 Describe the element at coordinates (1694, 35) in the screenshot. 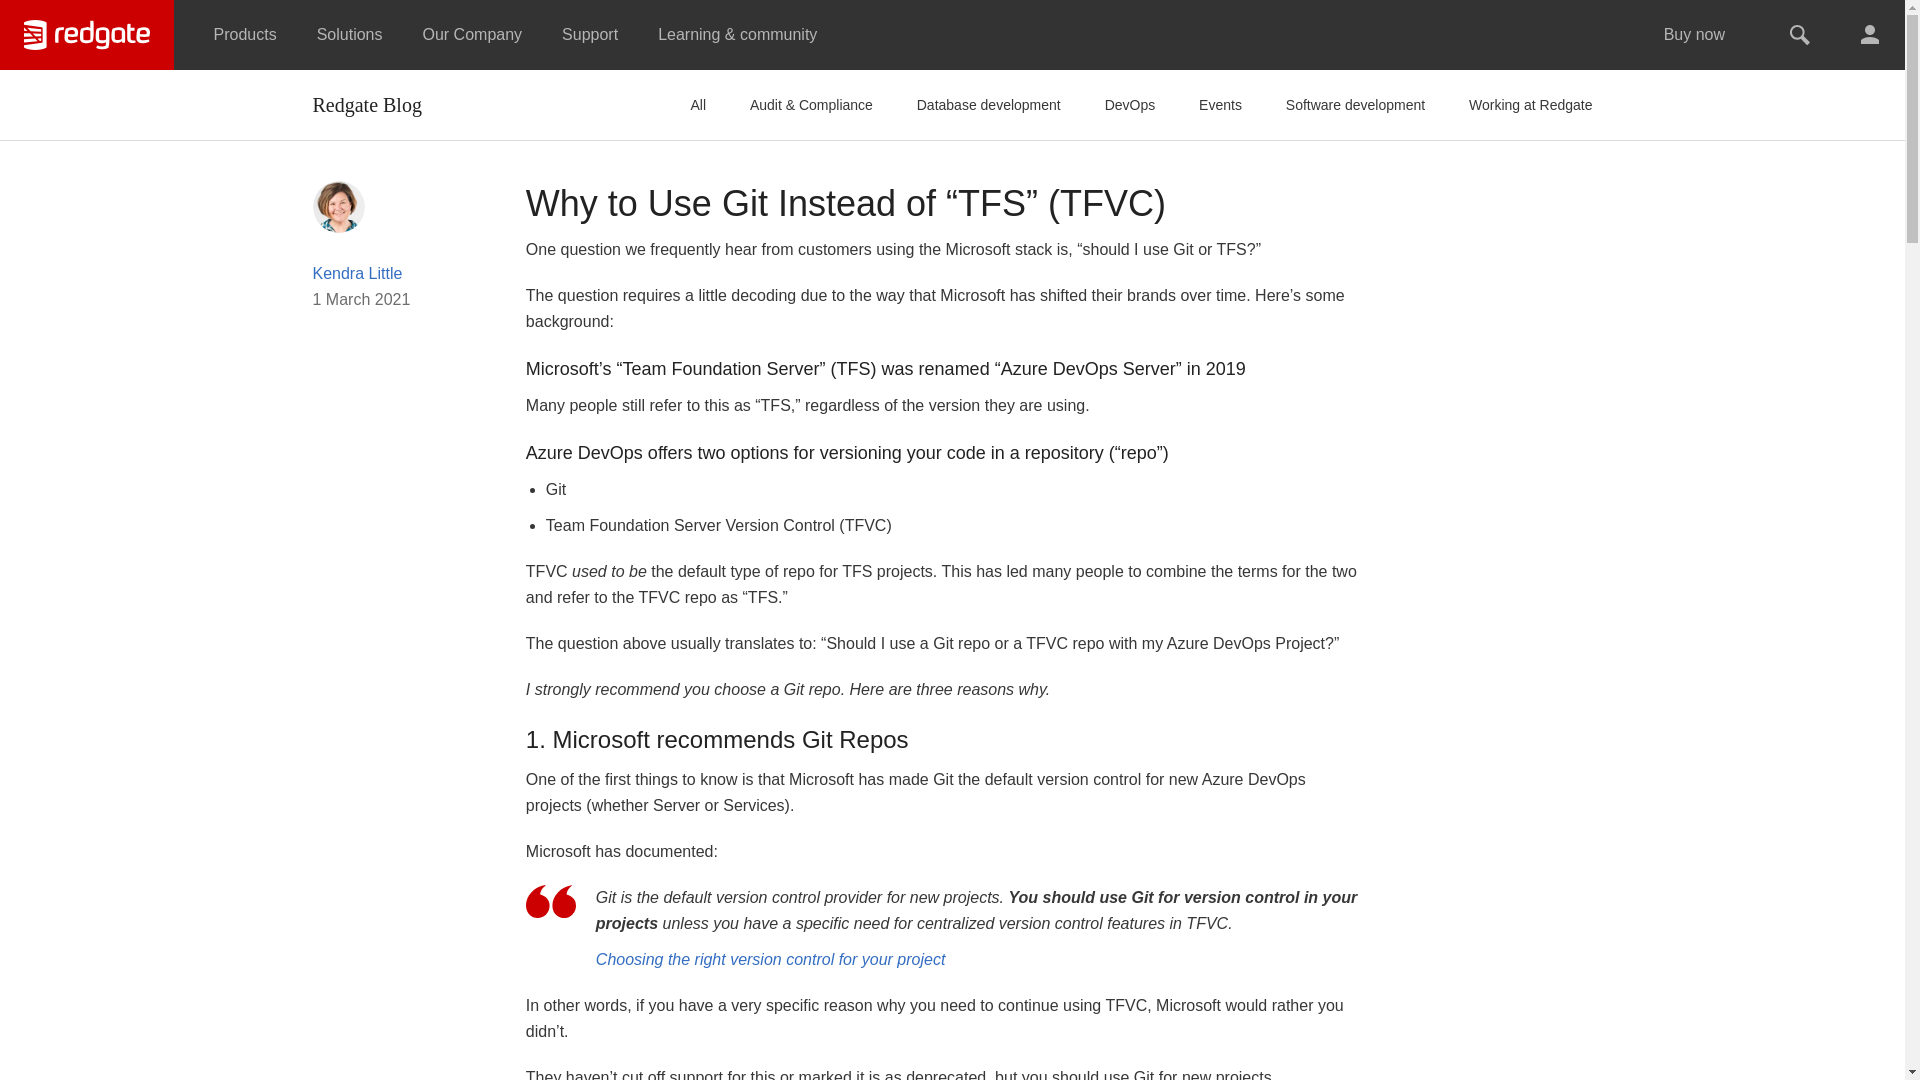

I see `Buy now` at that location.